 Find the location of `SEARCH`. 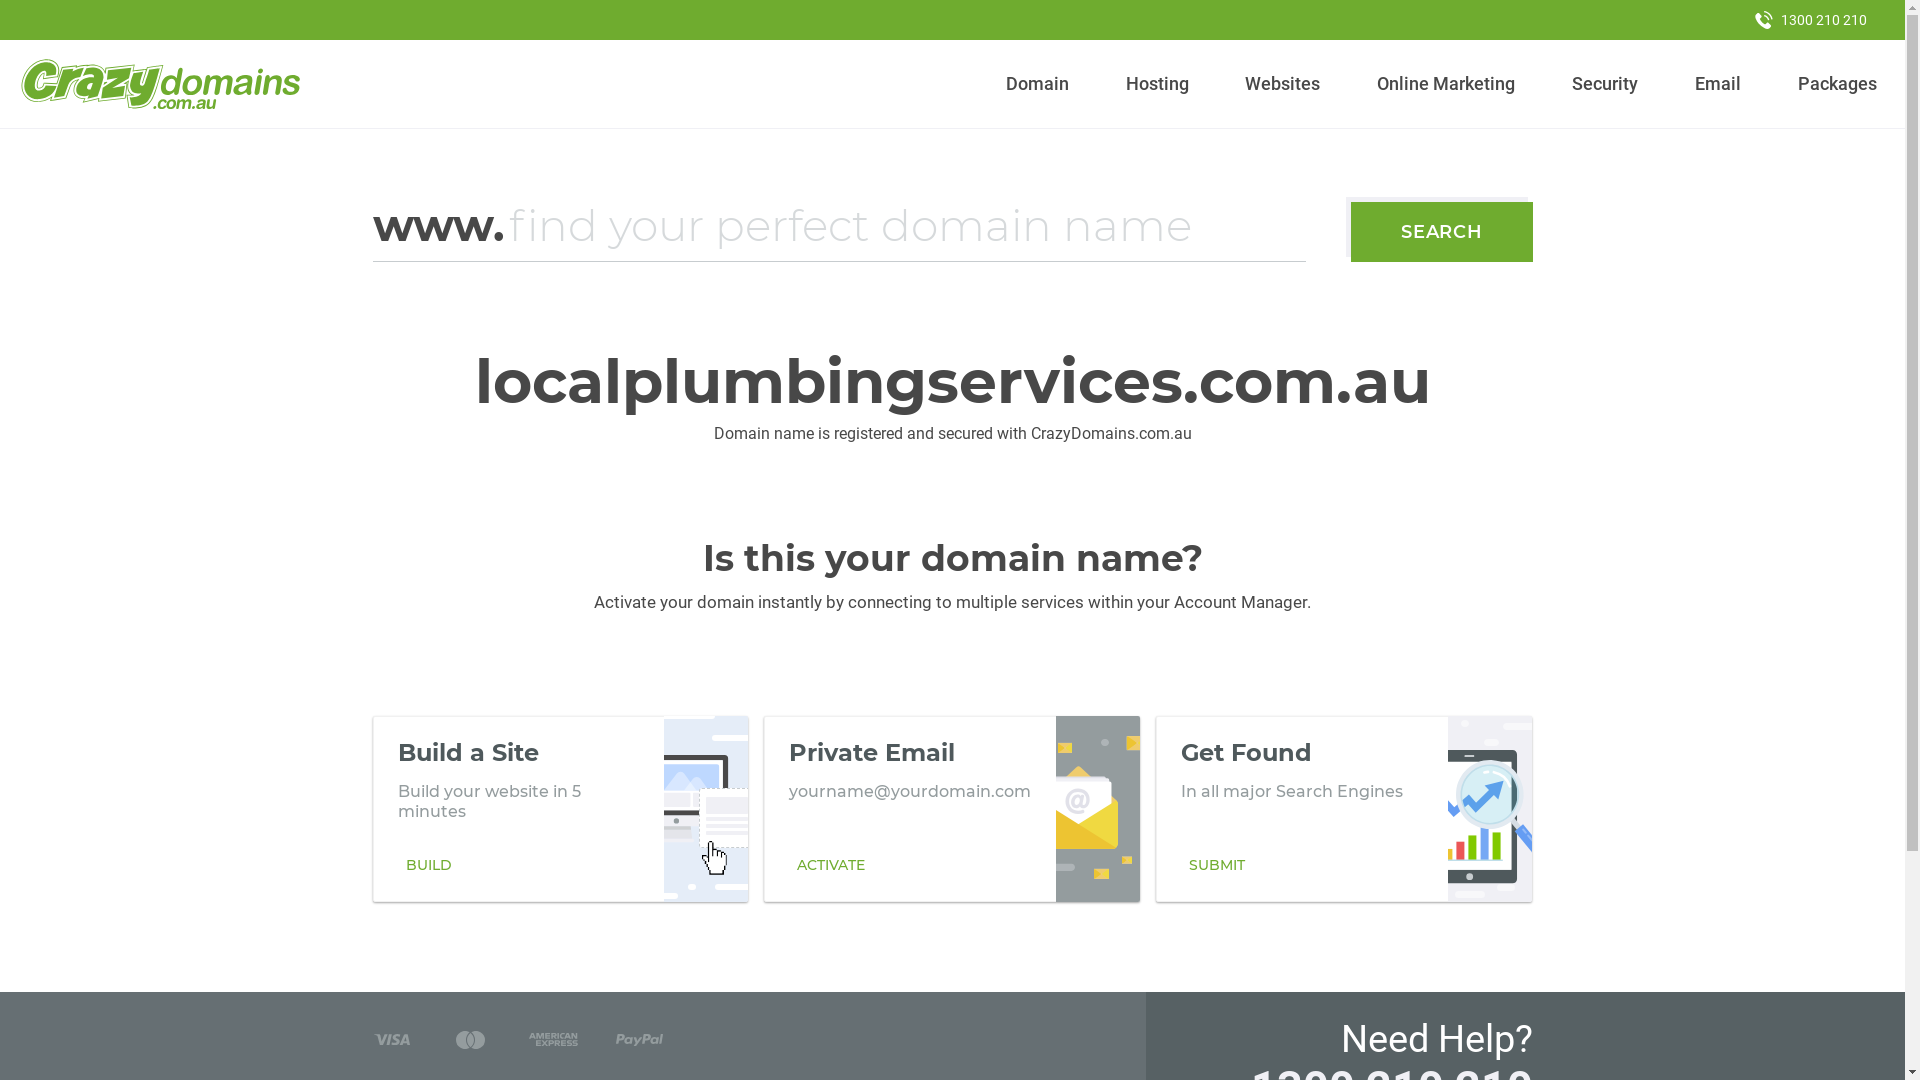

SEARCH is located at coordinates (1442, 232).